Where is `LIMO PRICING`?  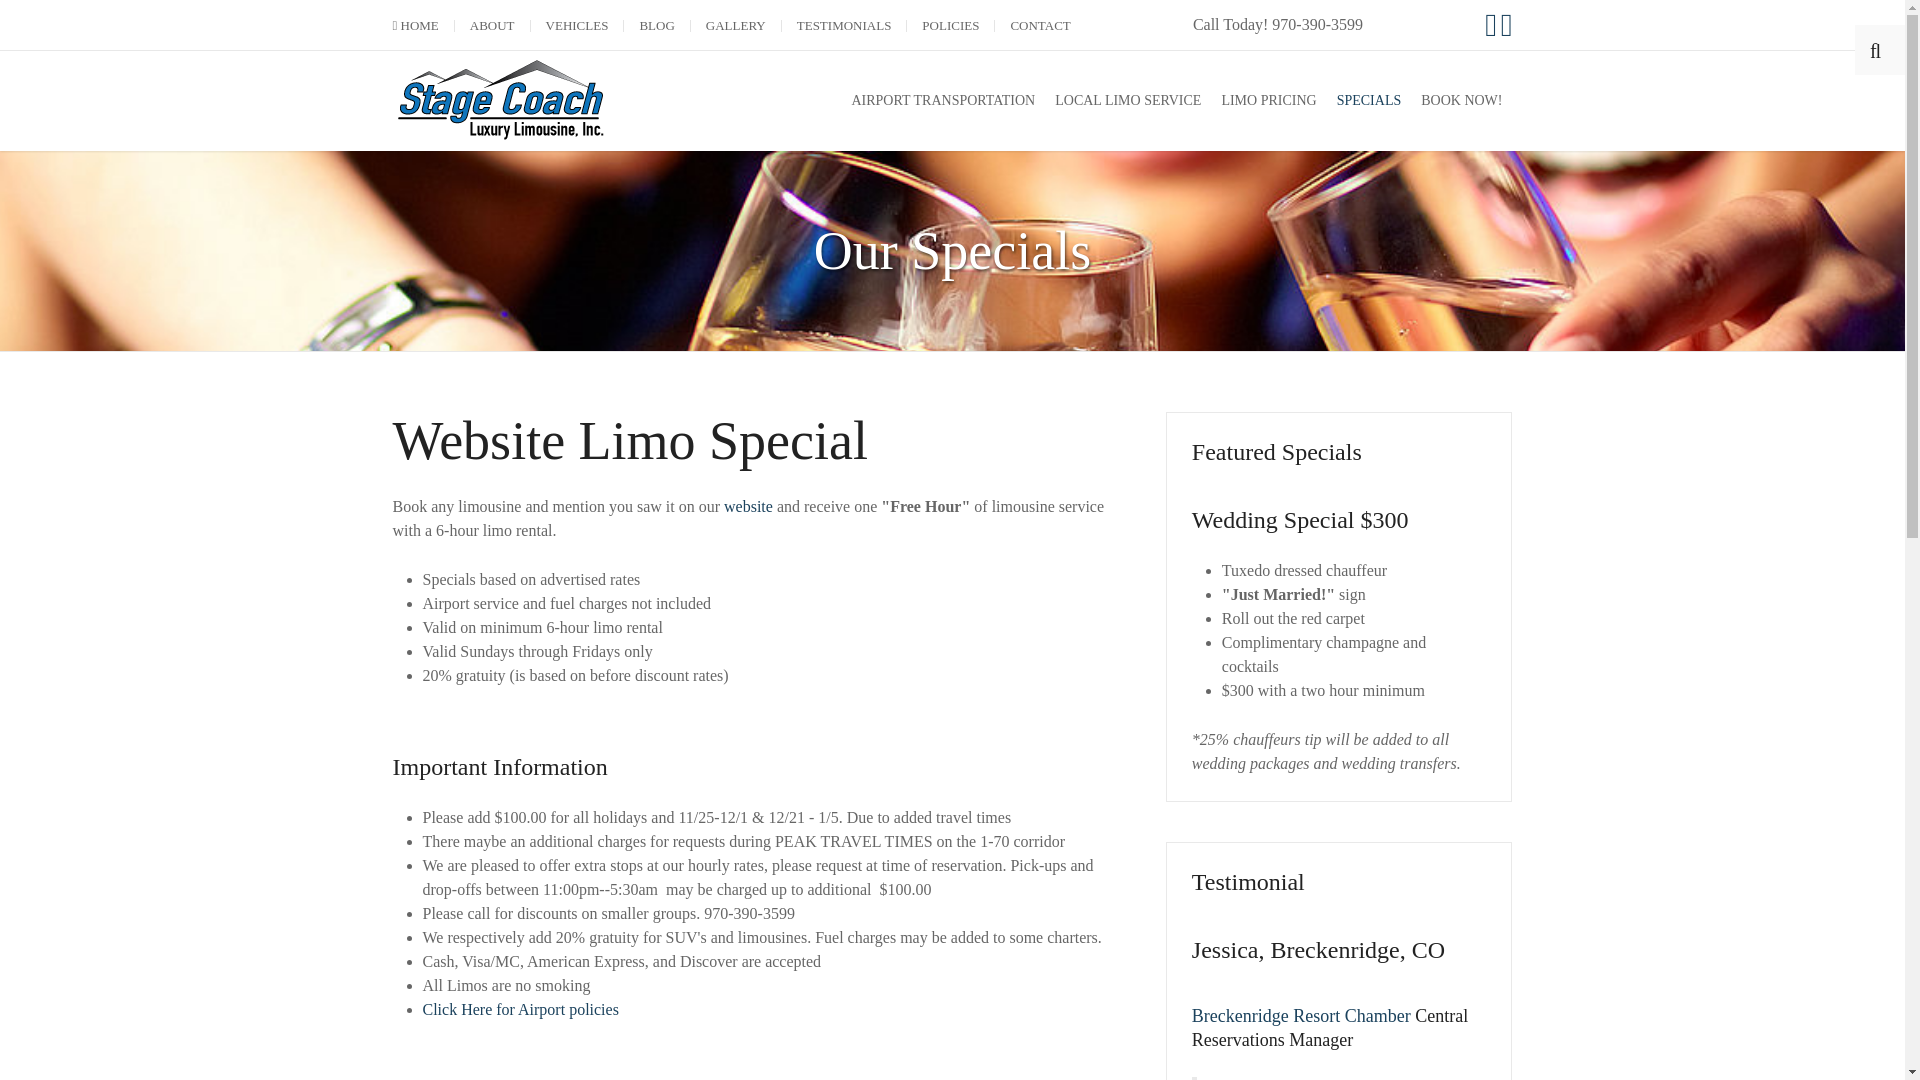 LIMO PRICING is located at coordinates (1268, 100).